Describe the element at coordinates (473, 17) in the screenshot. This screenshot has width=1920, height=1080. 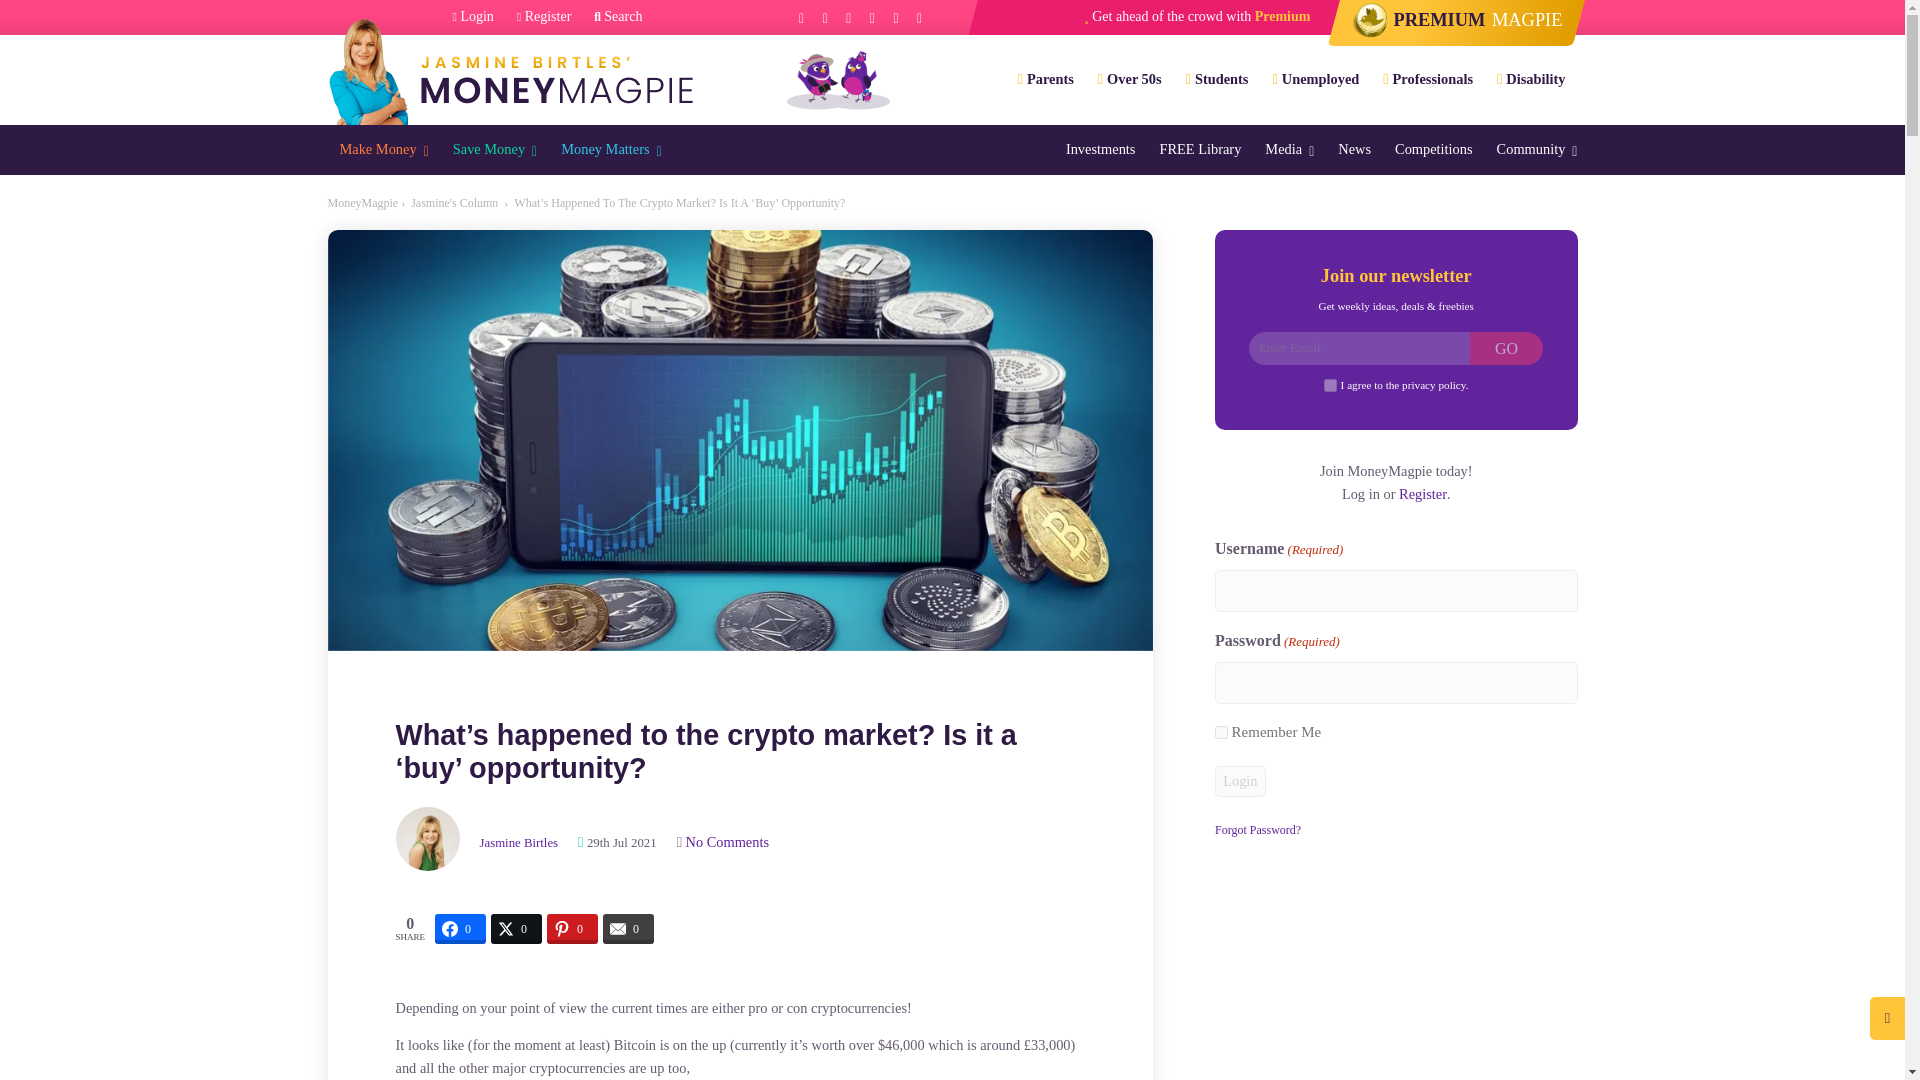
I see `Login` at that location.